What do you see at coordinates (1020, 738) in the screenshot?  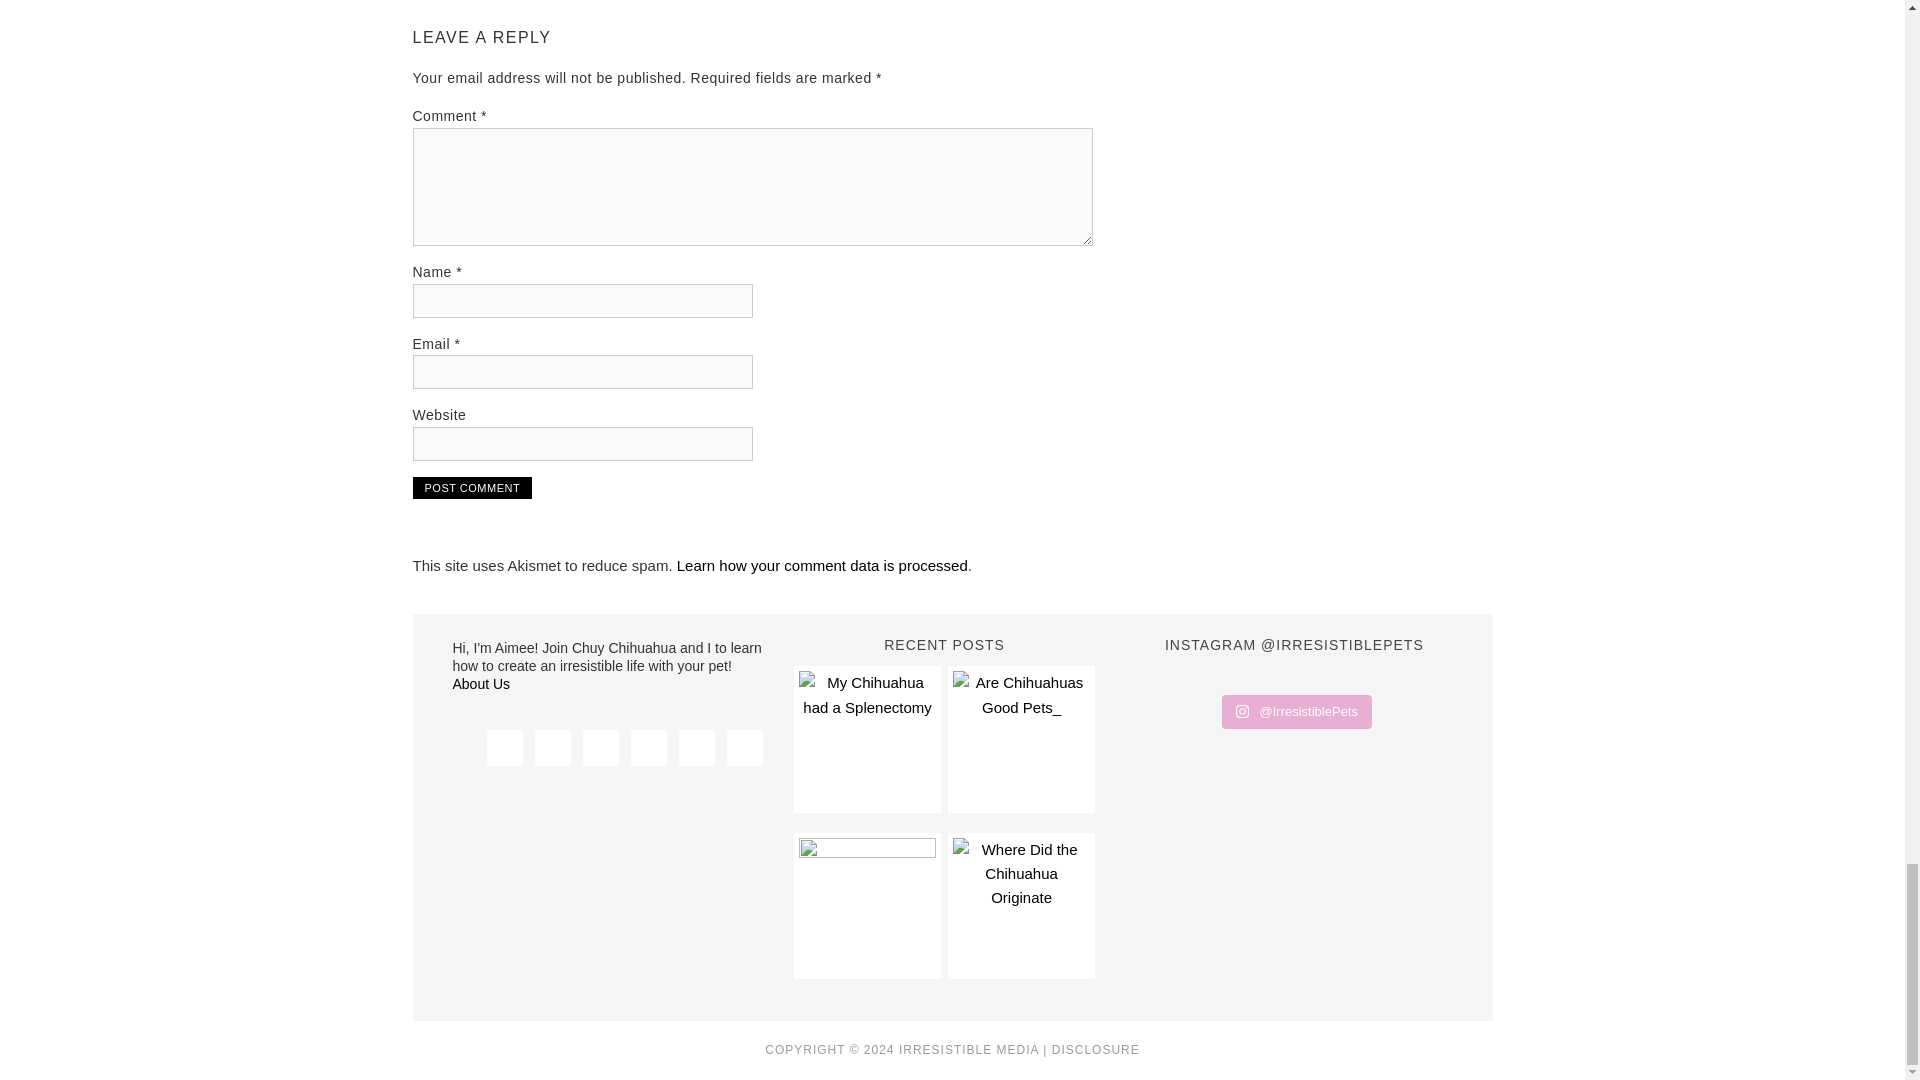 I see `Are Chihuahuas Good Pets?` at bounding box center [1020, 738].